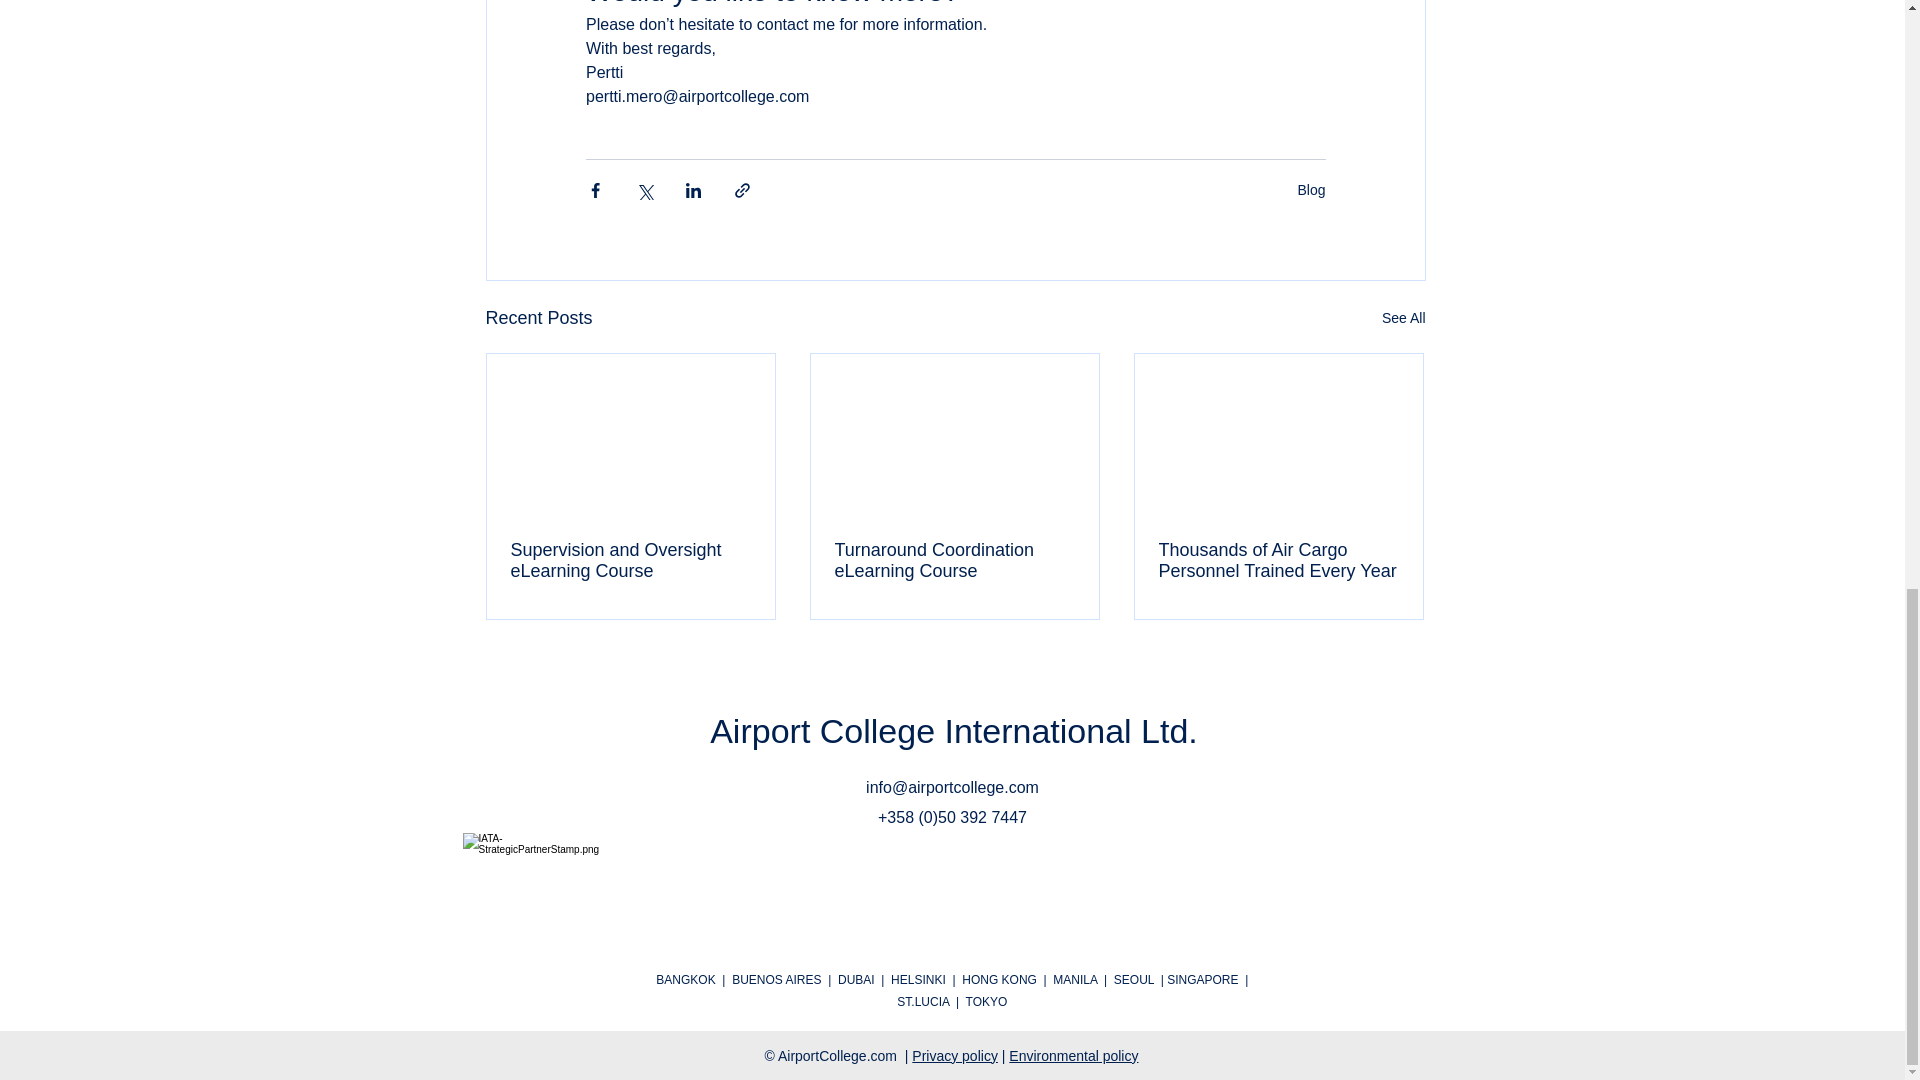  What do you see at coordinates (955, 1055) in the screenshot?
I see `Privacy policy` at bounding box center [955, 1055].